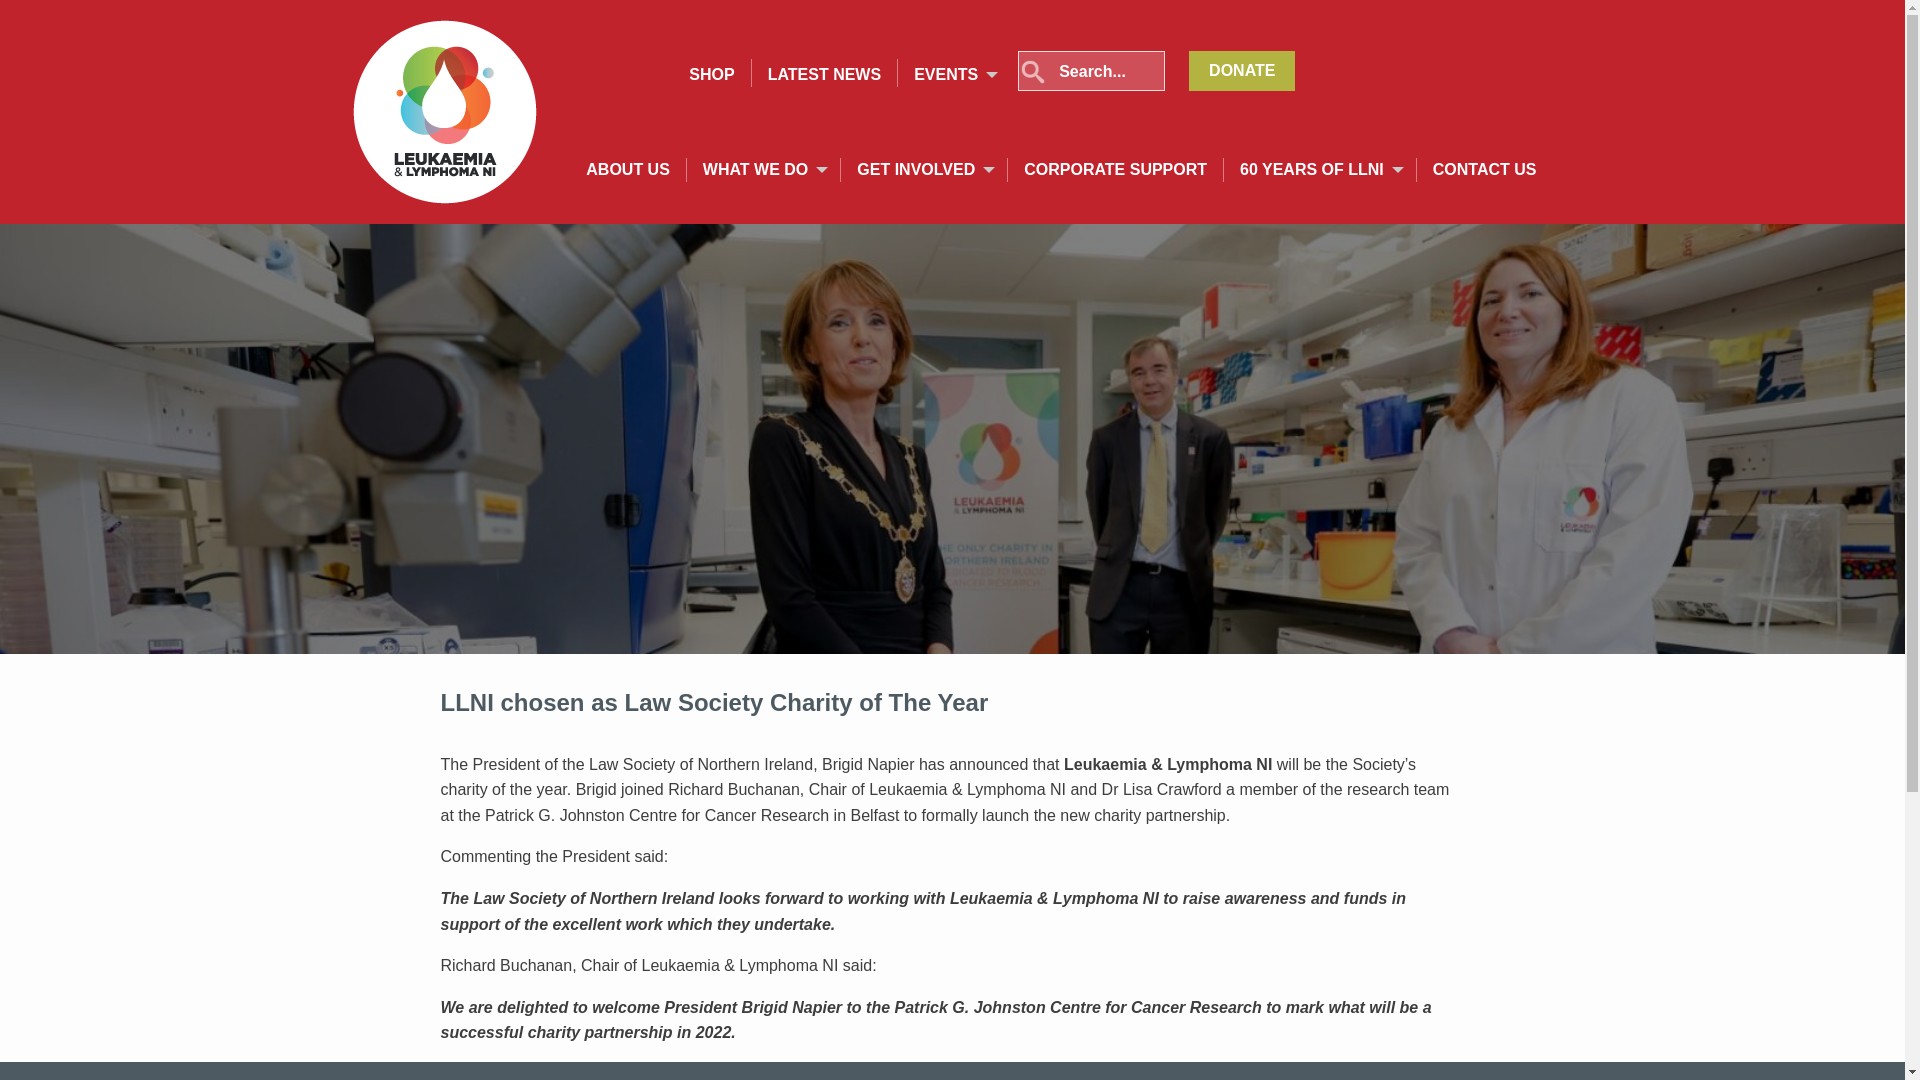  What do you see at coordinates (1241, 70) in the screenshot?
I see `DONATE` at bounding box center [1241, 70].